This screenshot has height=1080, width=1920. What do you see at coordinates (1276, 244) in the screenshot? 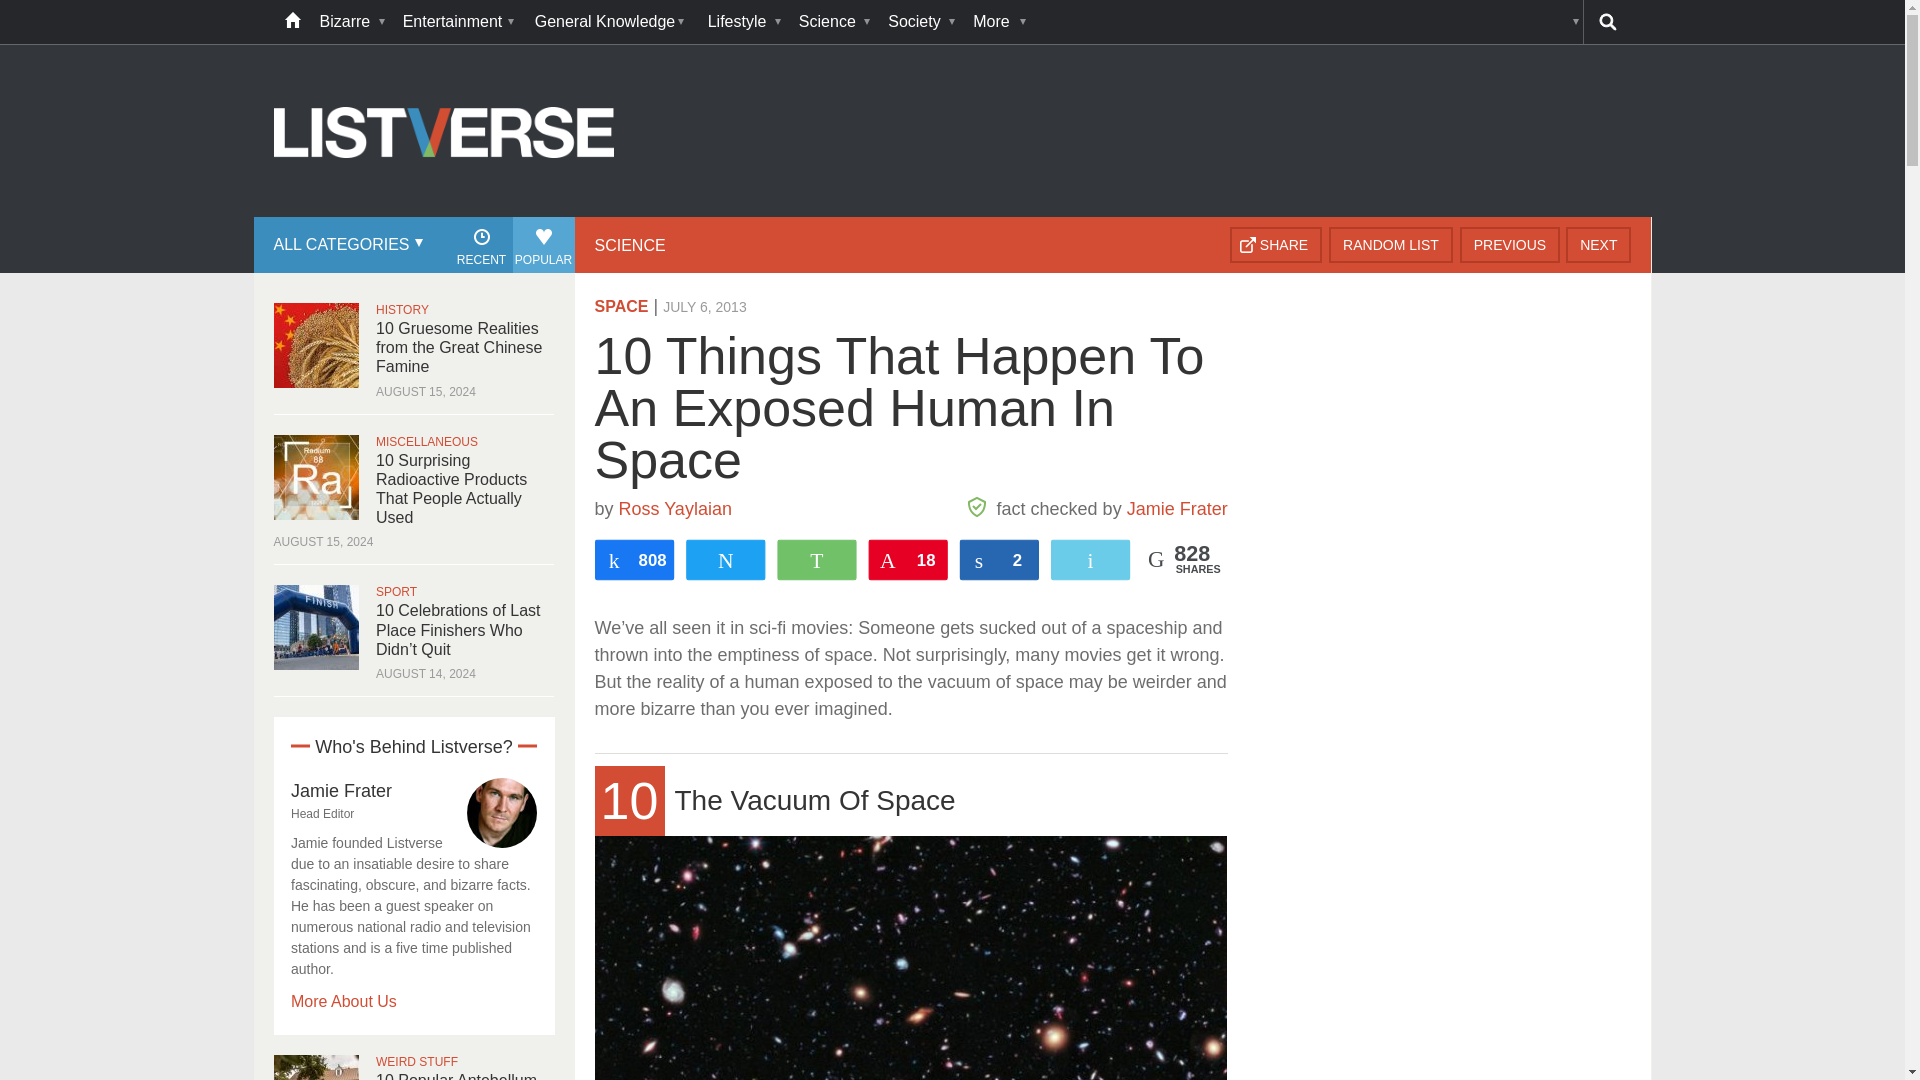
I see `Share` at bounding box center [1276, 244].